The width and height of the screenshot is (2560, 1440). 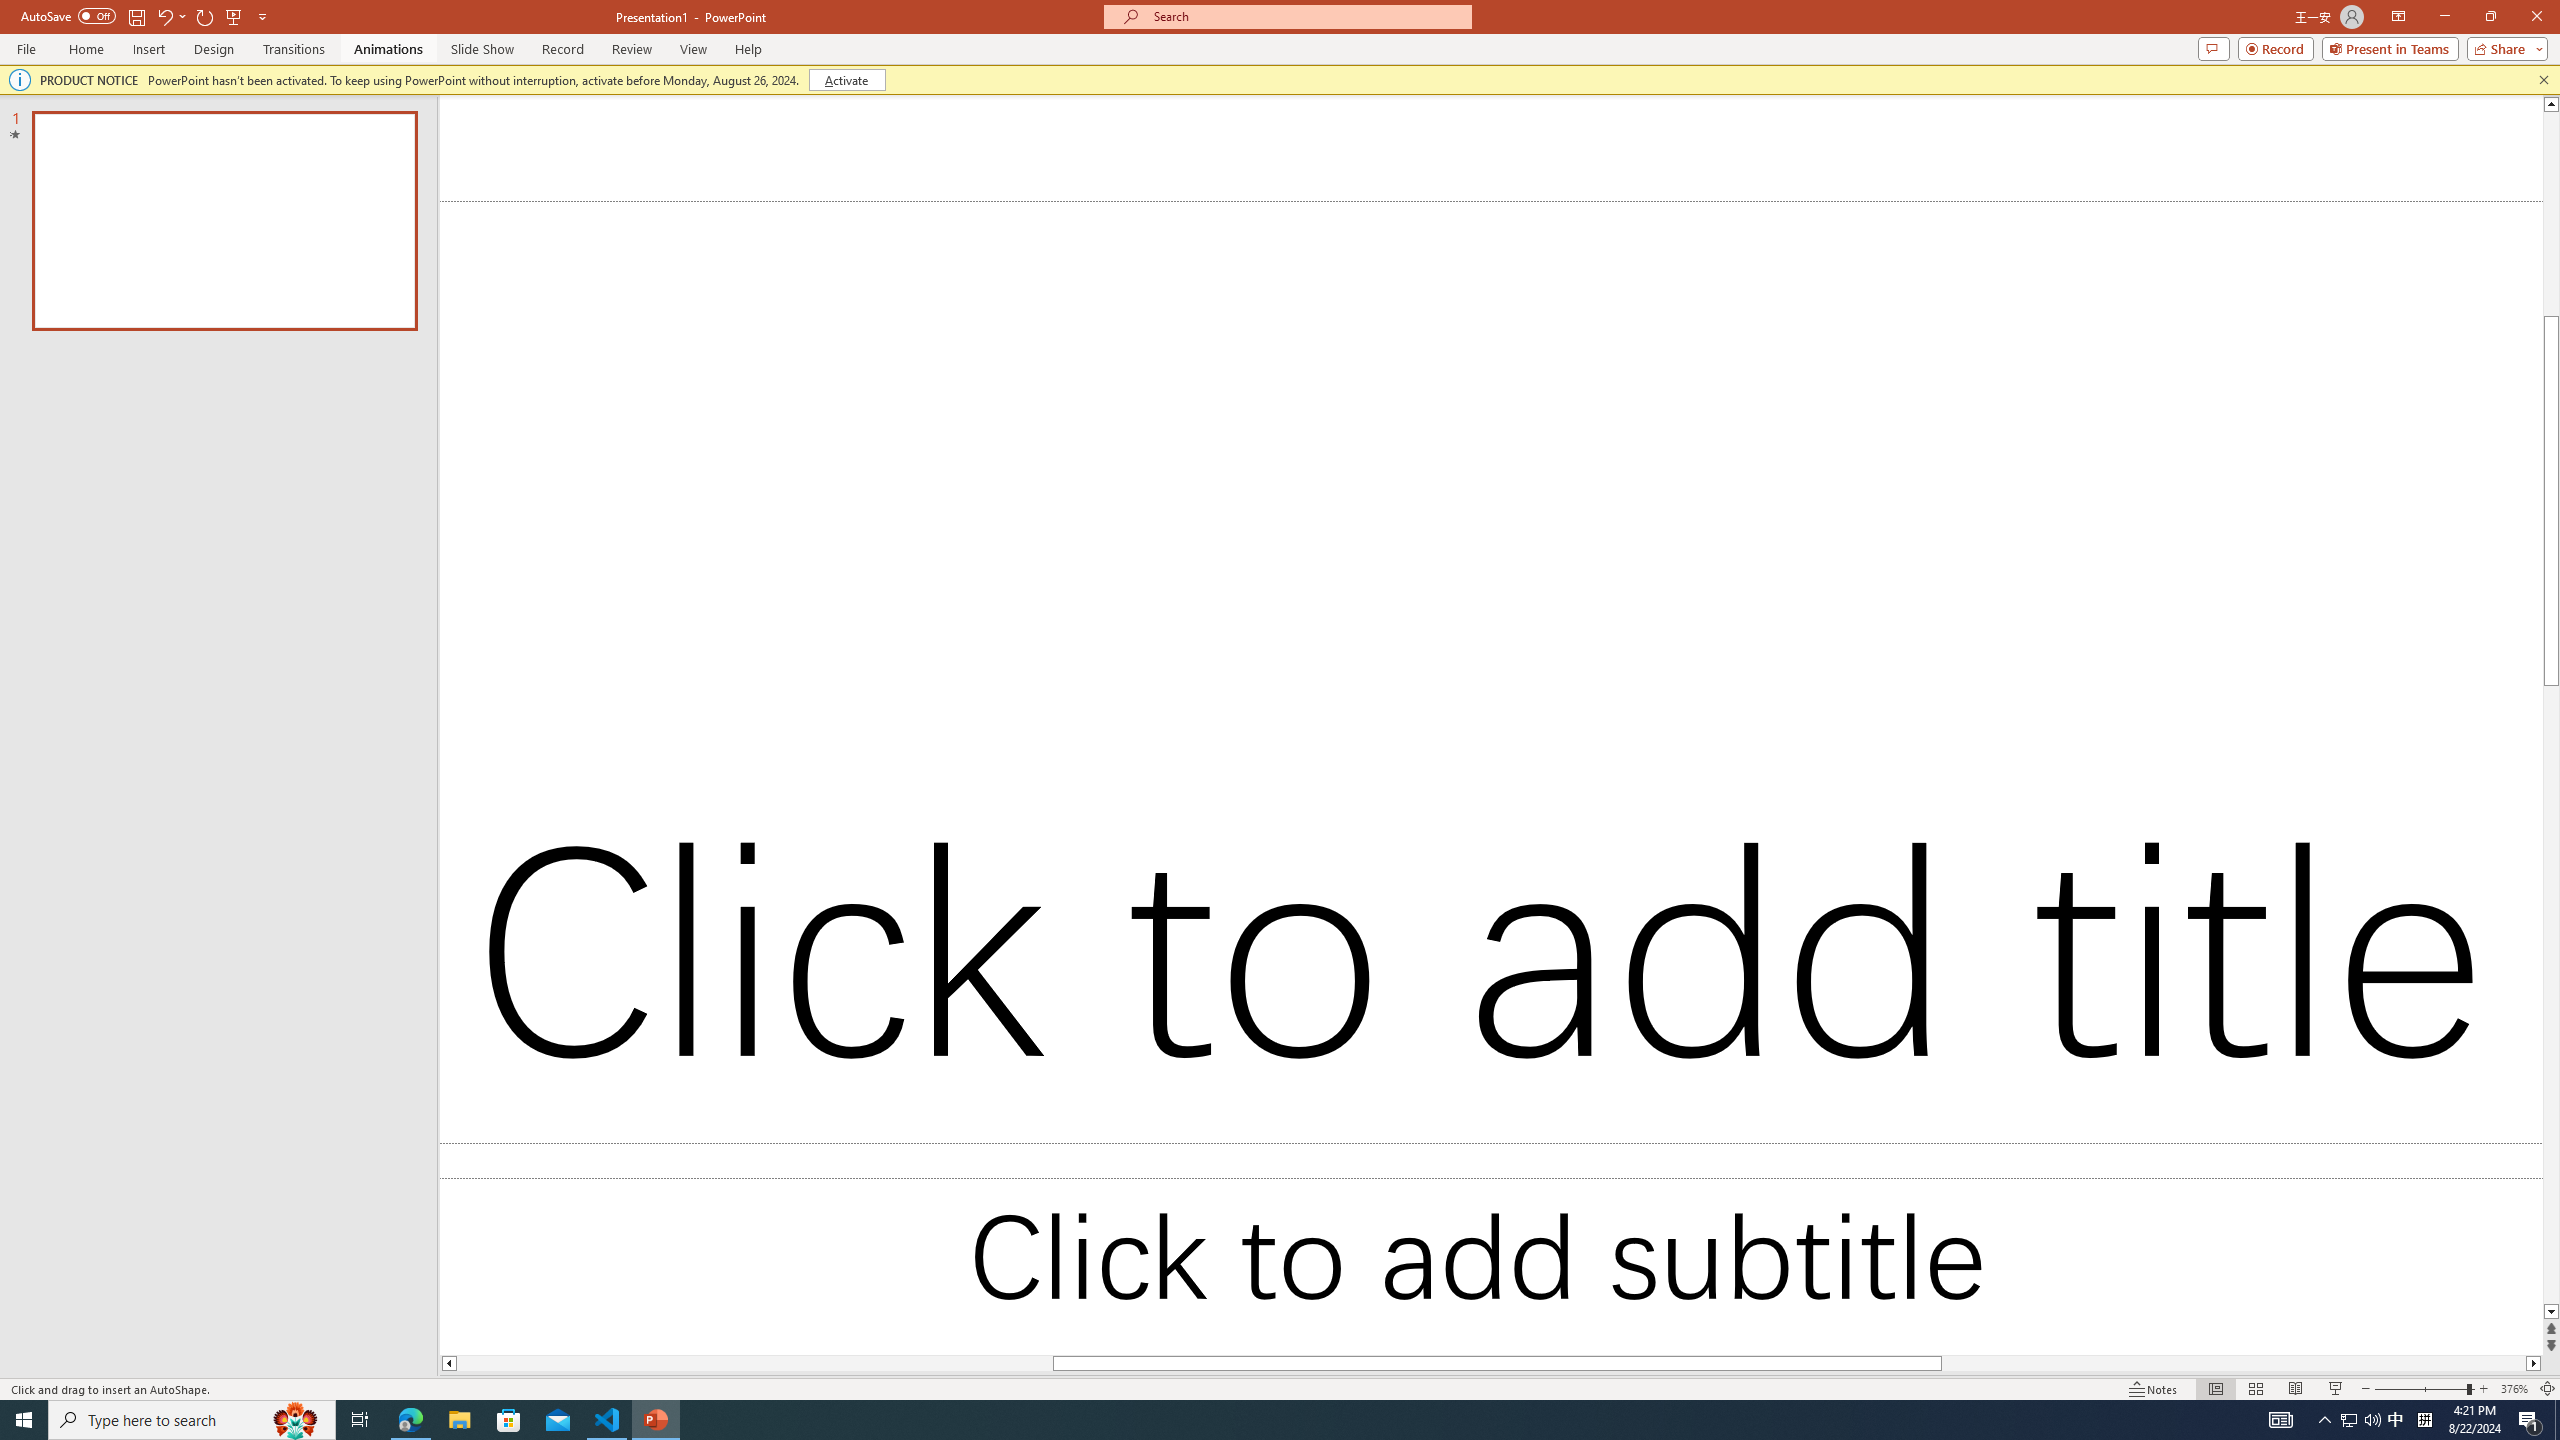 I want to click on Strong, so click(x=2408, y=716).